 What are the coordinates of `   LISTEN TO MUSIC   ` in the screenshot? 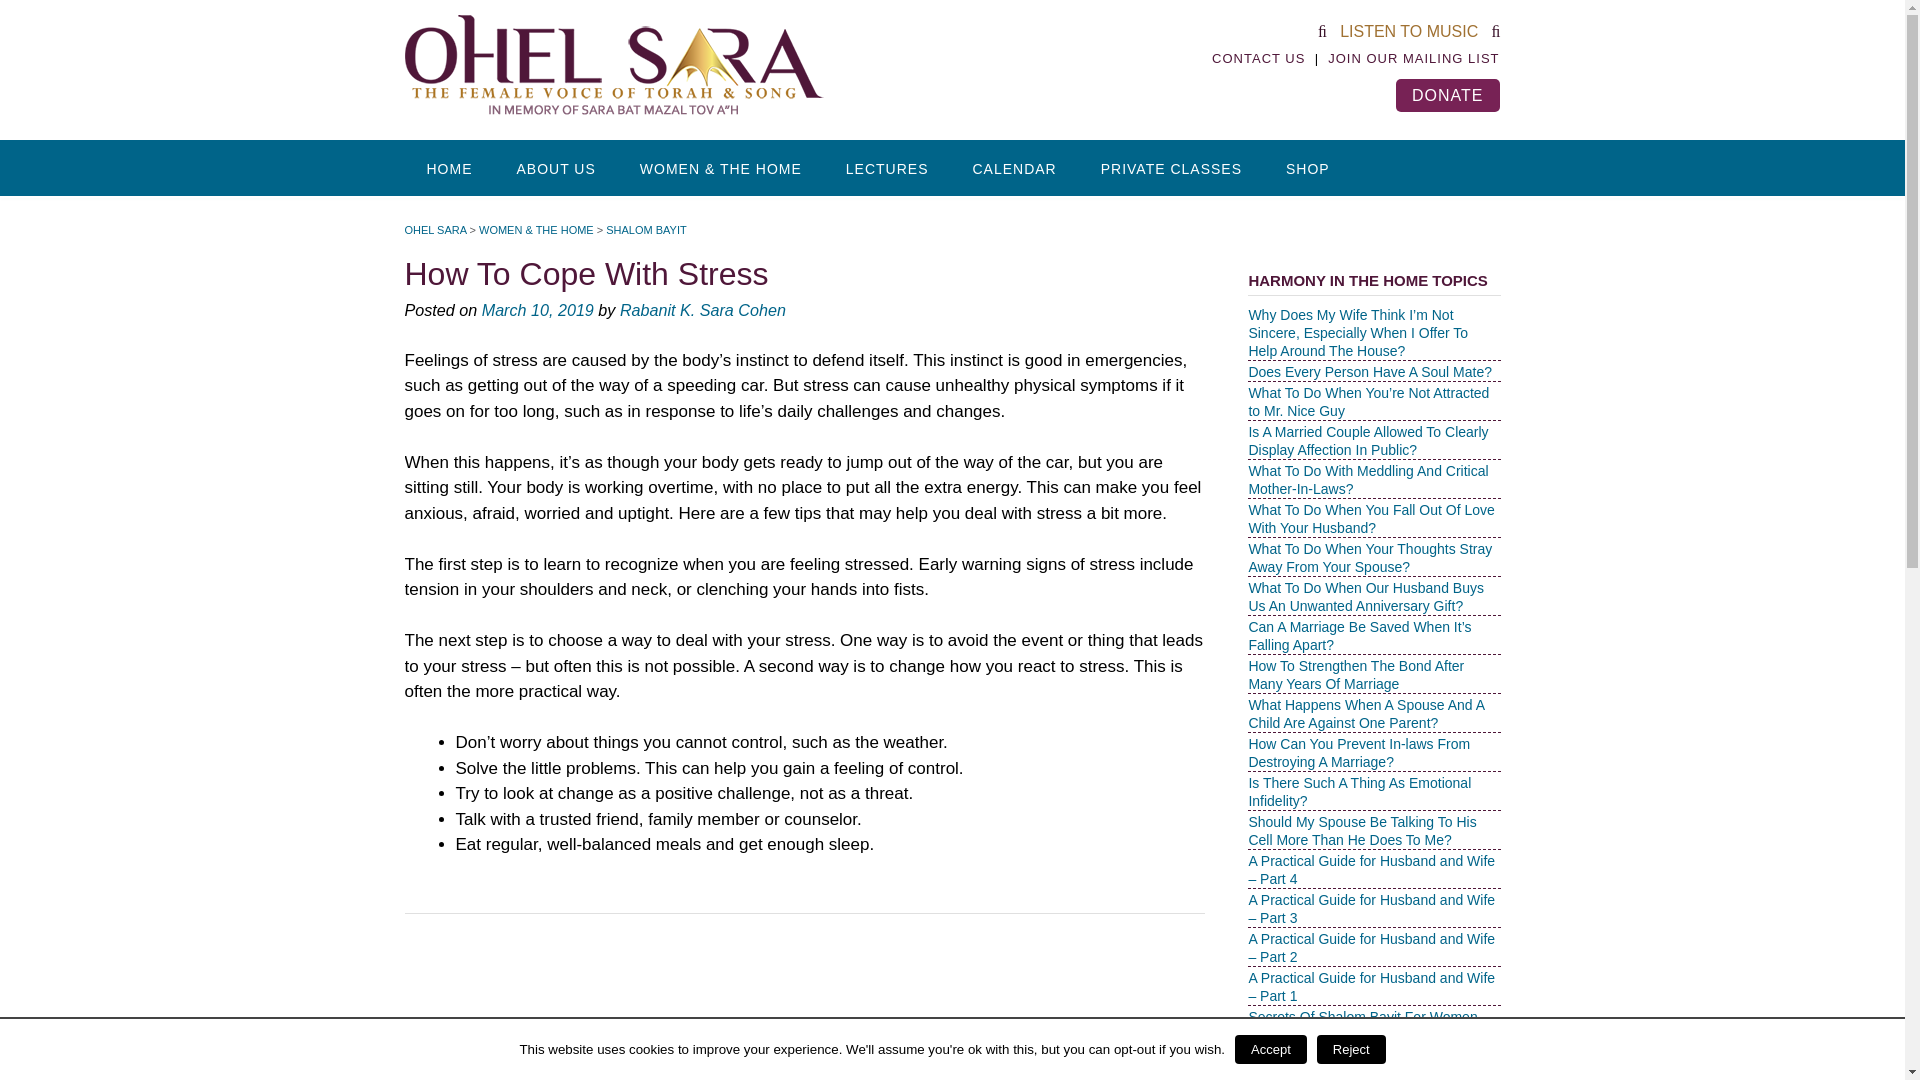 It's located at (1409, 30).